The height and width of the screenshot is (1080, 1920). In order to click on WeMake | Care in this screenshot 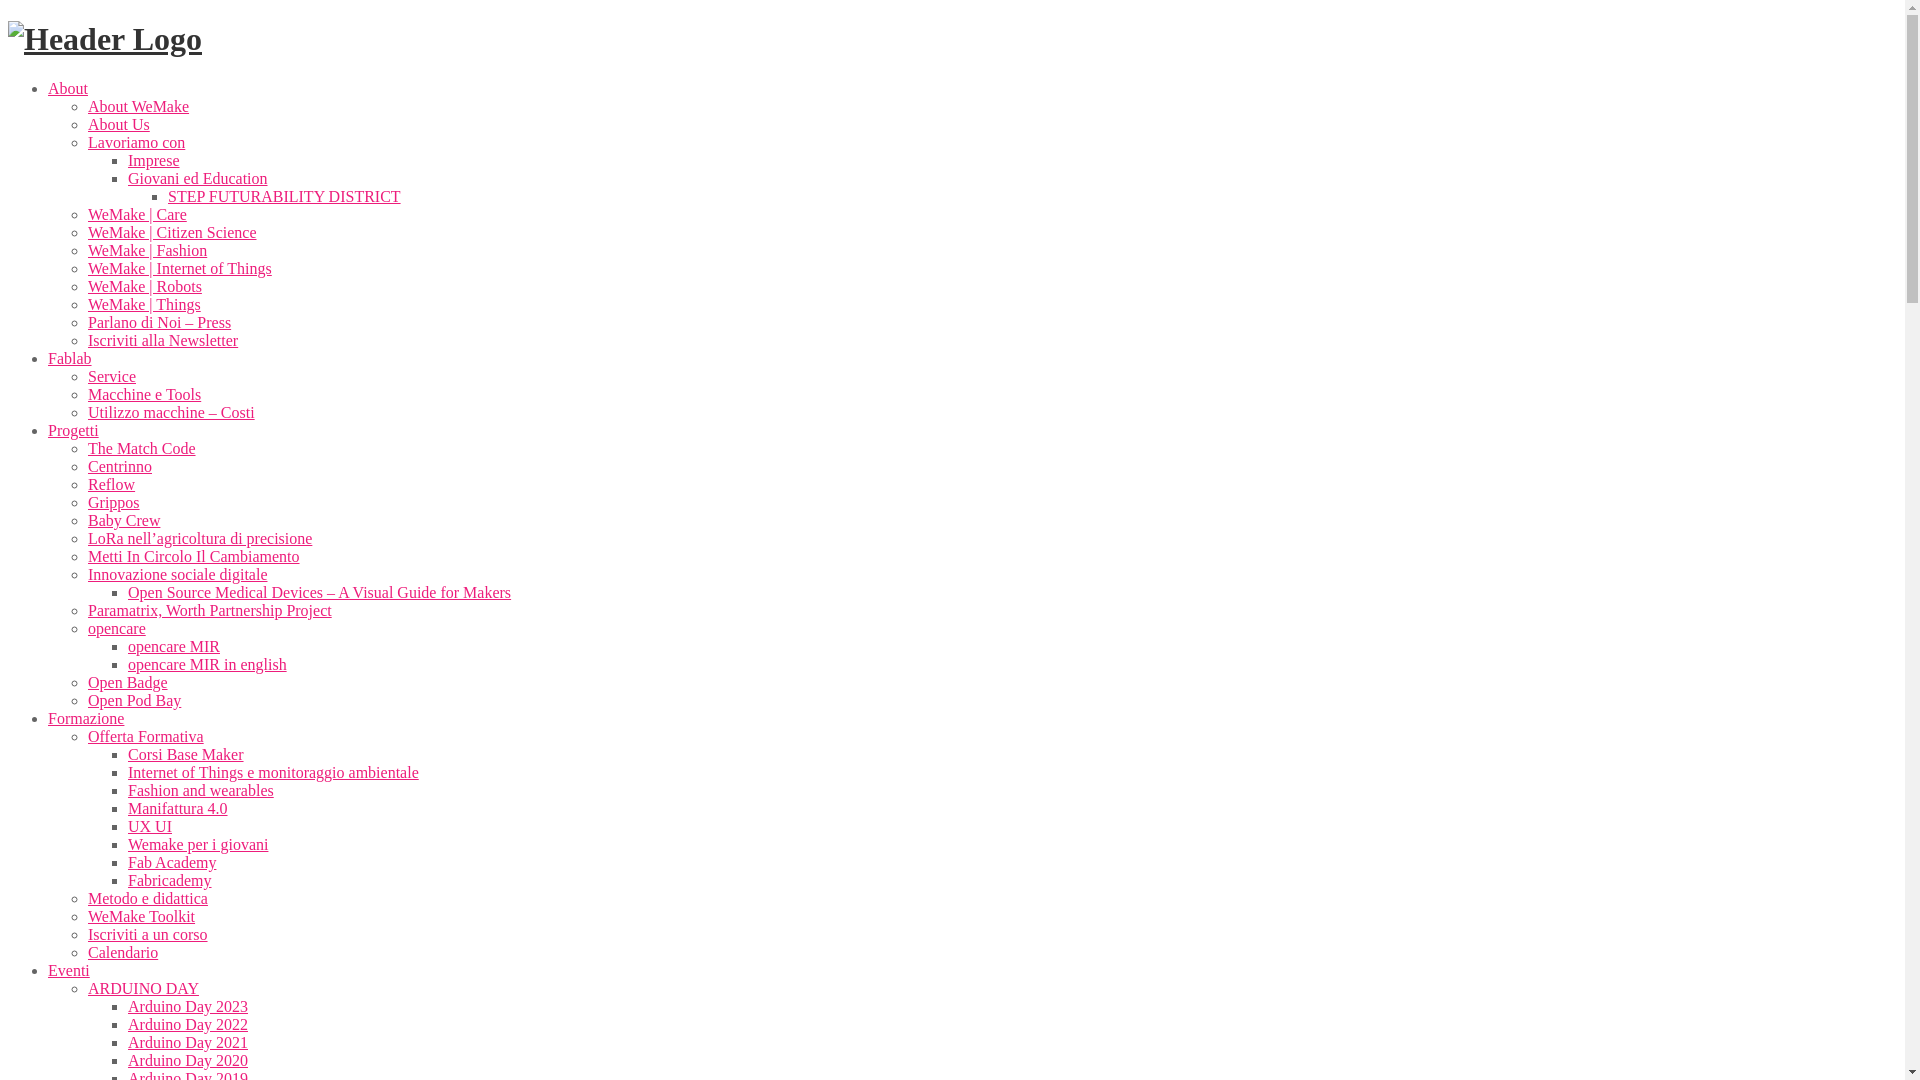, I will do `click(138, 214)`.